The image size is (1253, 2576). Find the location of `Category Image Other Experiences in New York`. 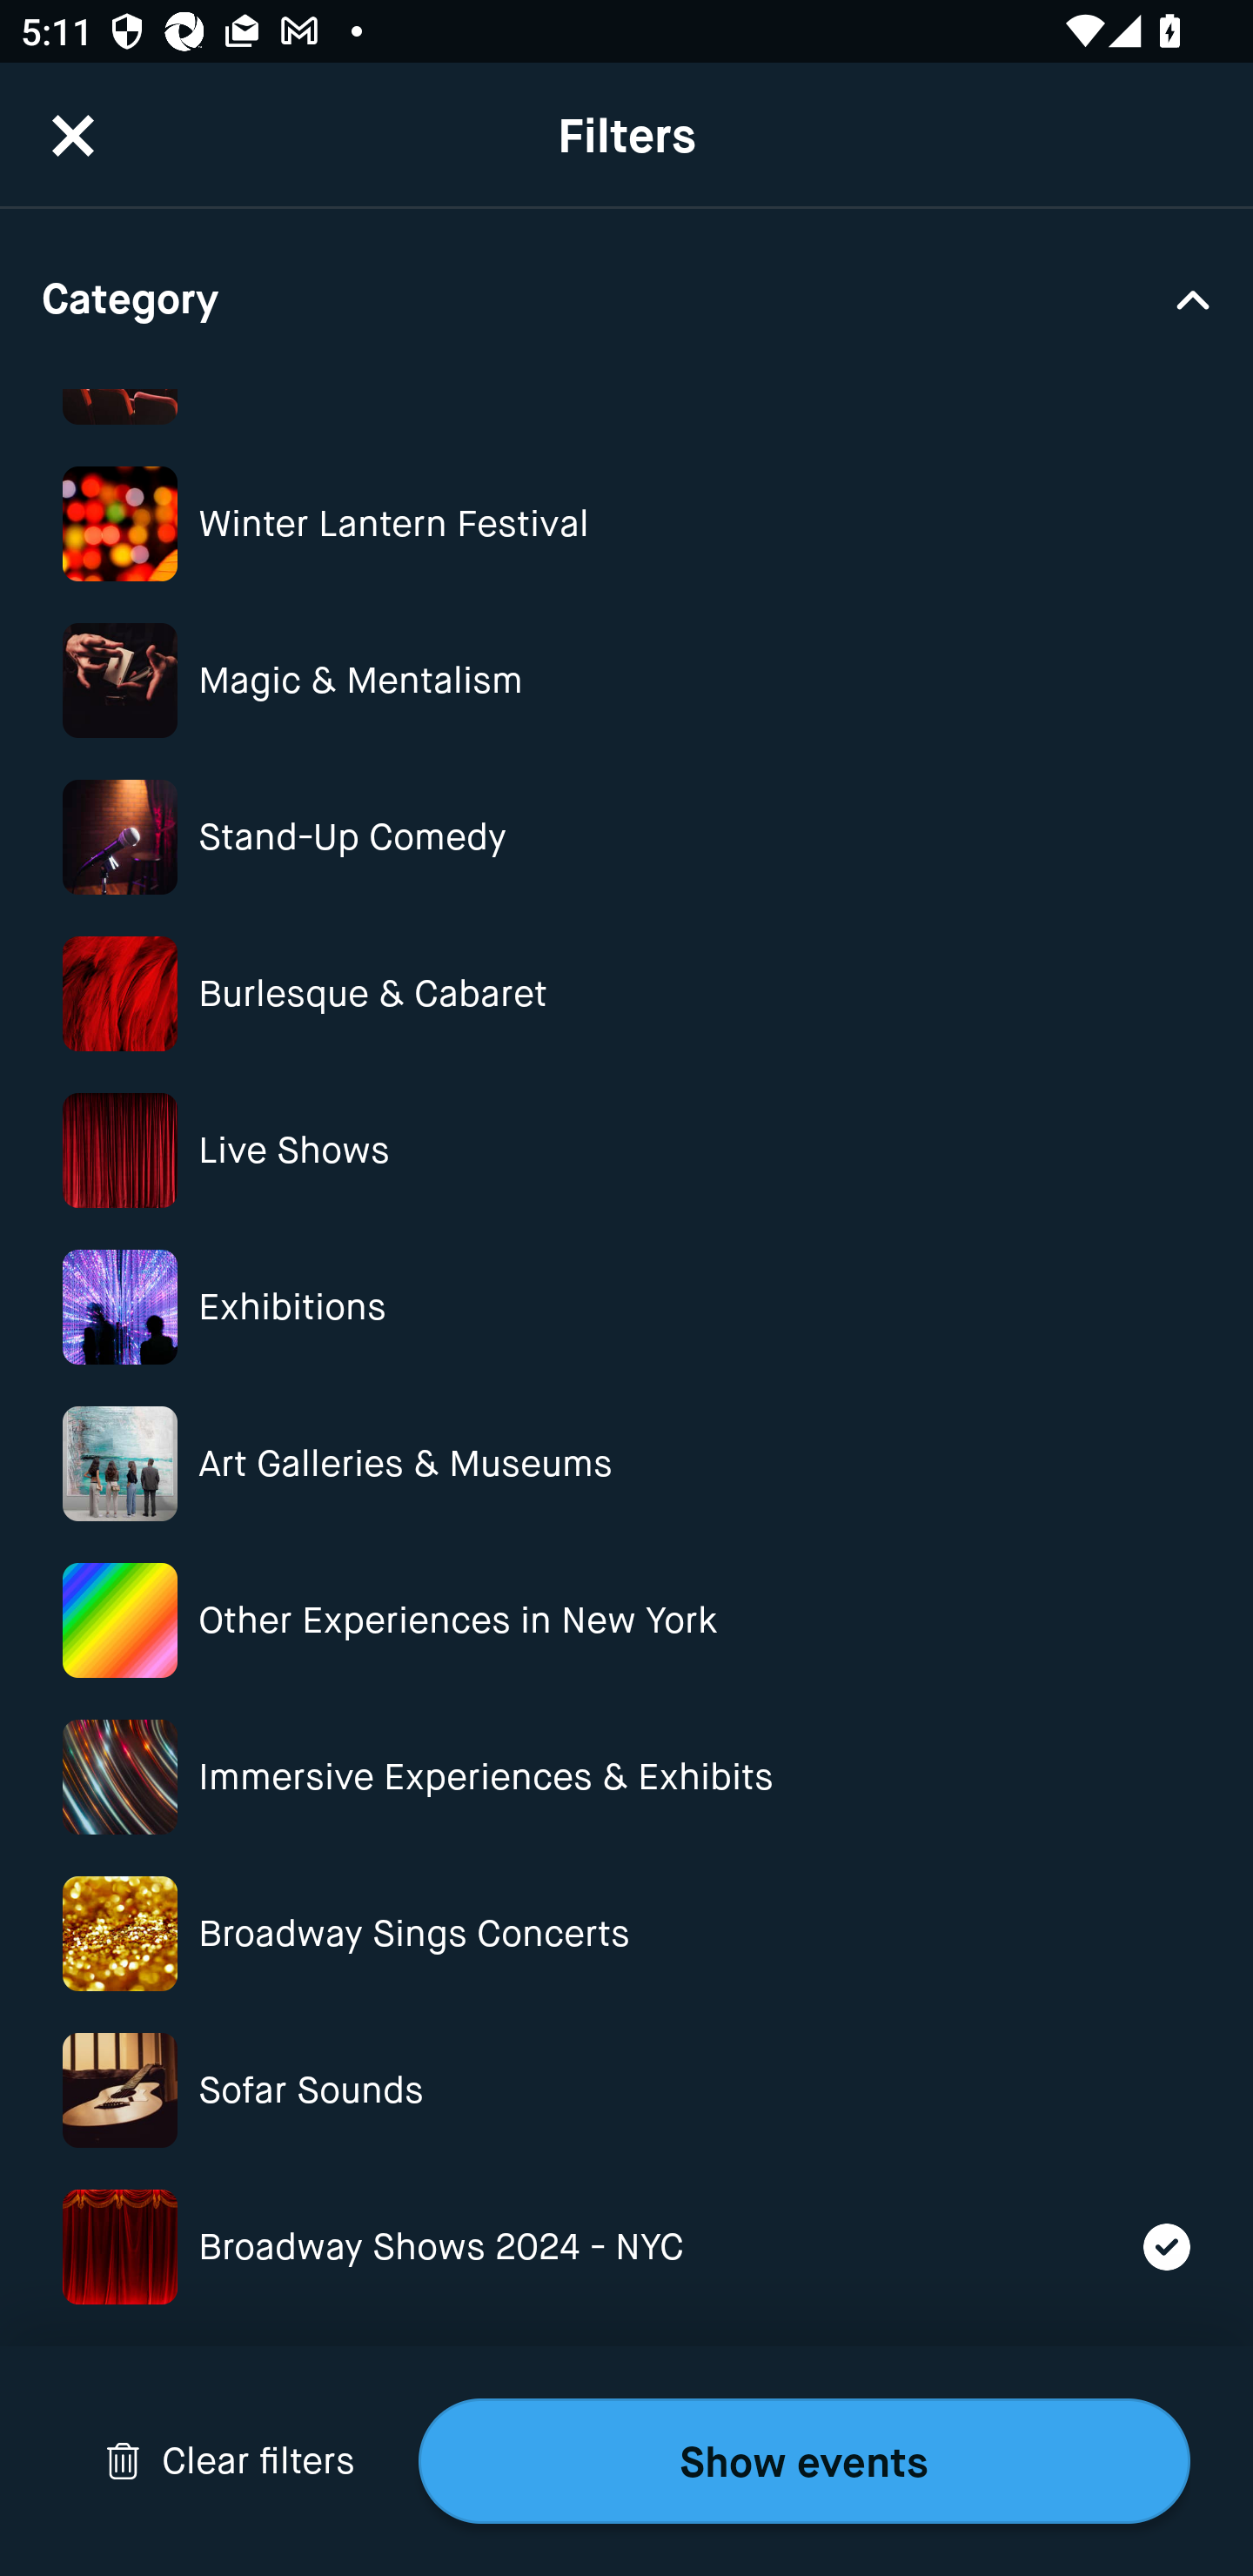

Category Image Other Experiences in New York is located at coordinates (626, 1620).